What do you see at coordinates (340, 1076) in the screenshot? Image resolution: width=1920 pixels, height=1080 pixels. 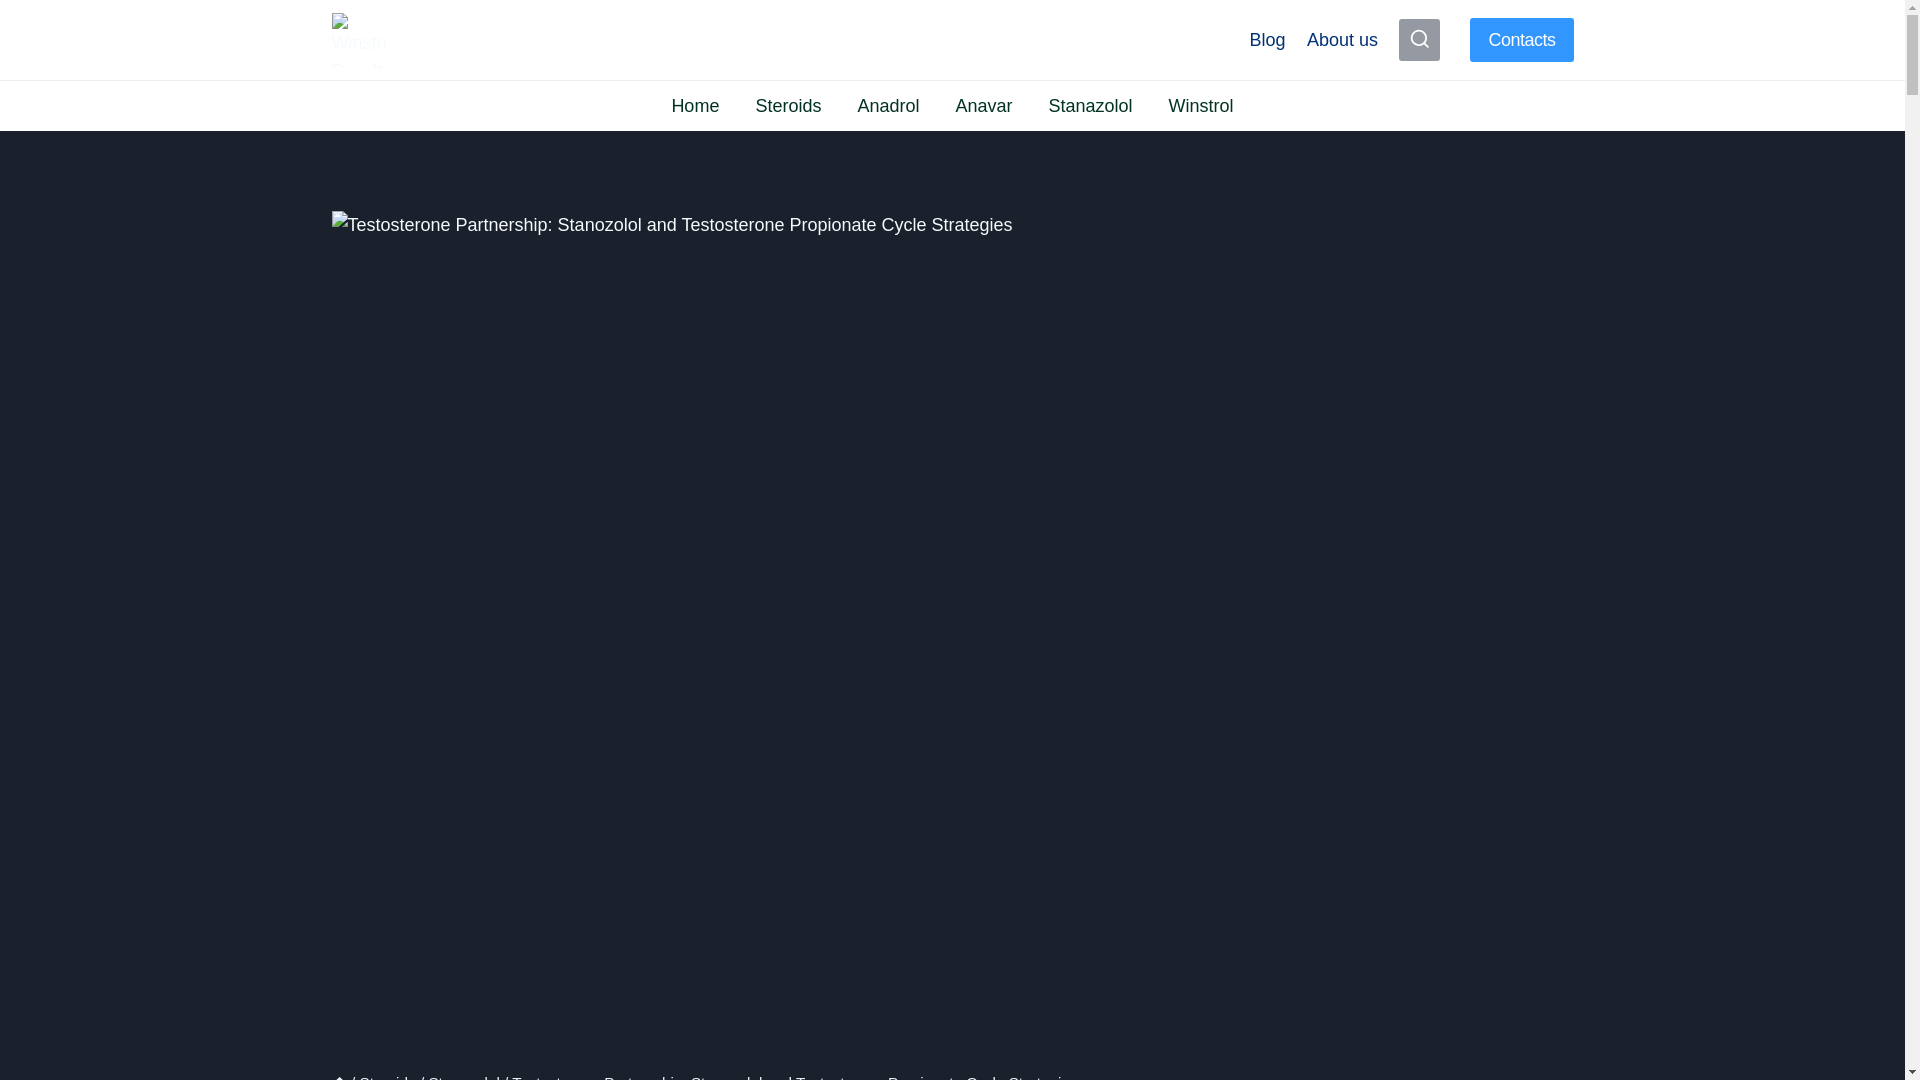 I see `Home` at bounding box center [340, 1076].